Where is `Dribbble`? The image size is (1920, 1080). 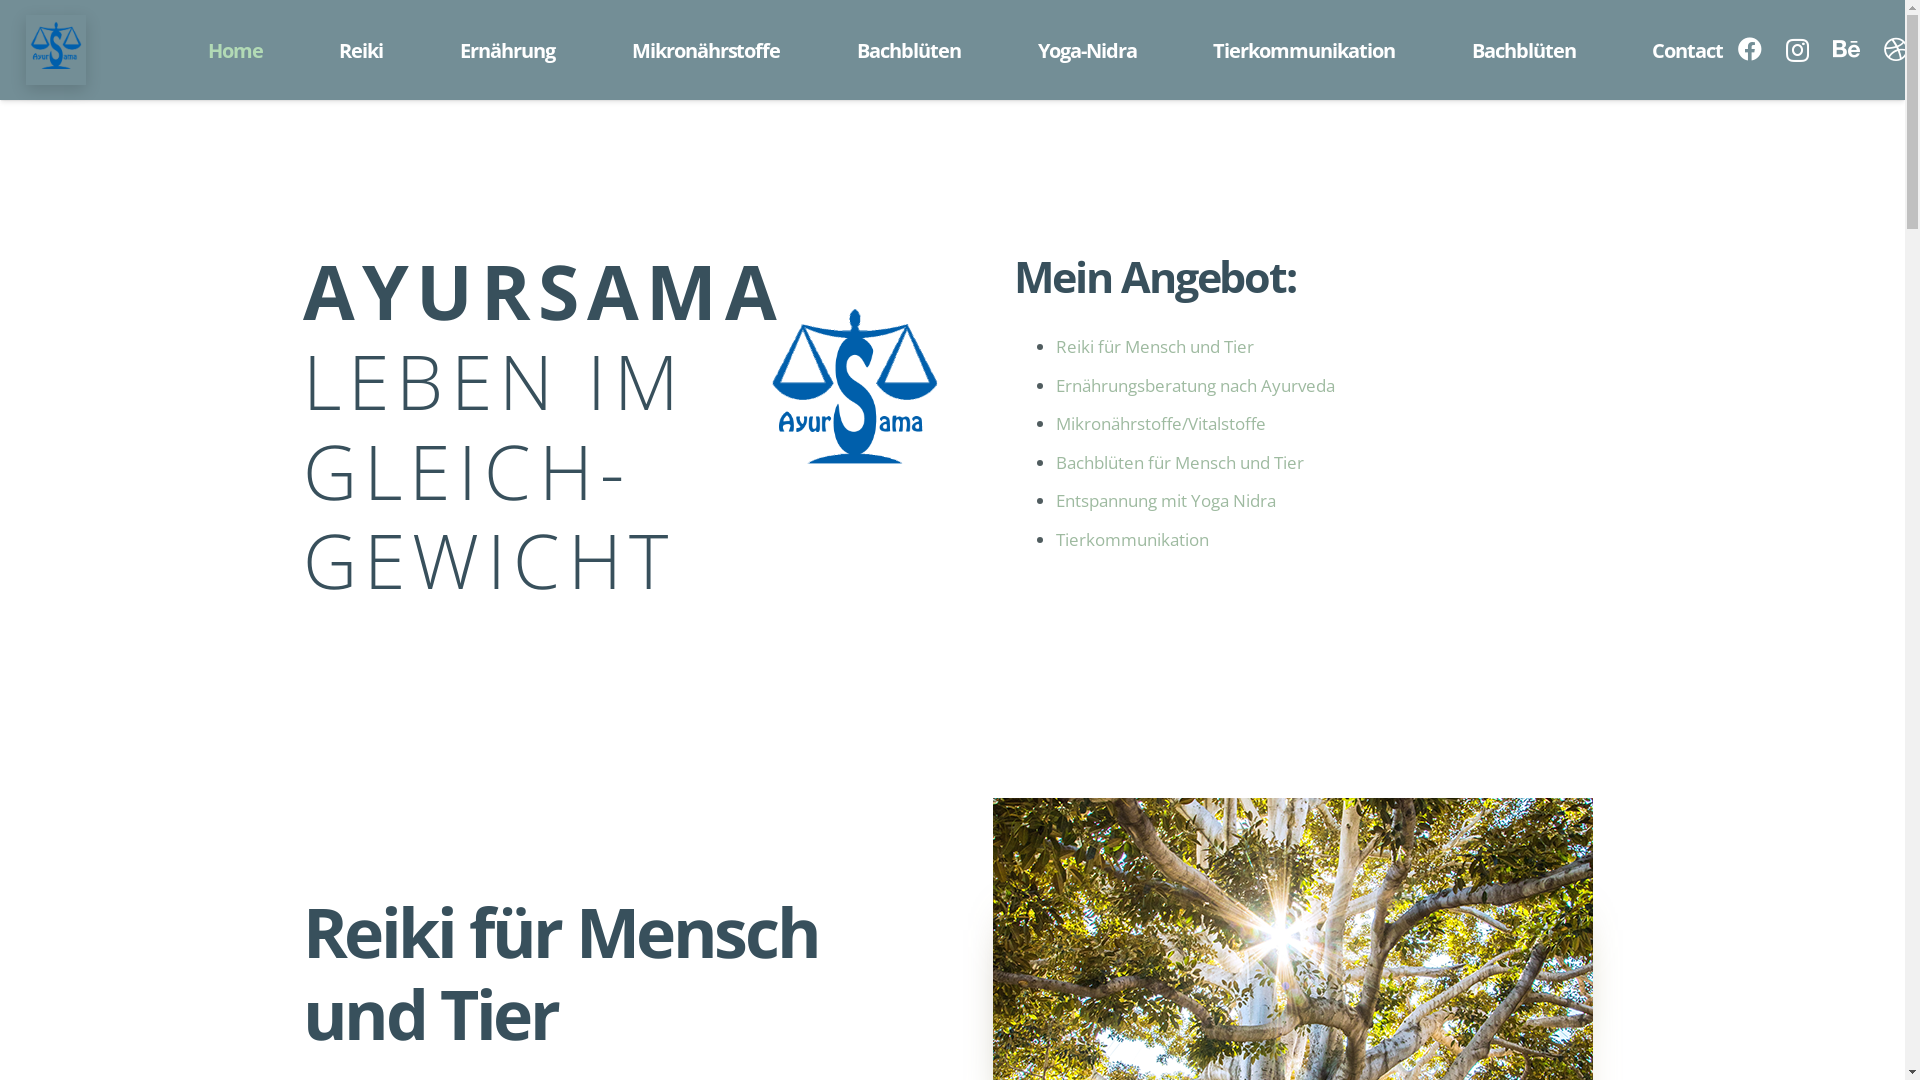
Dribbble is located at coordinates (1896, 49).